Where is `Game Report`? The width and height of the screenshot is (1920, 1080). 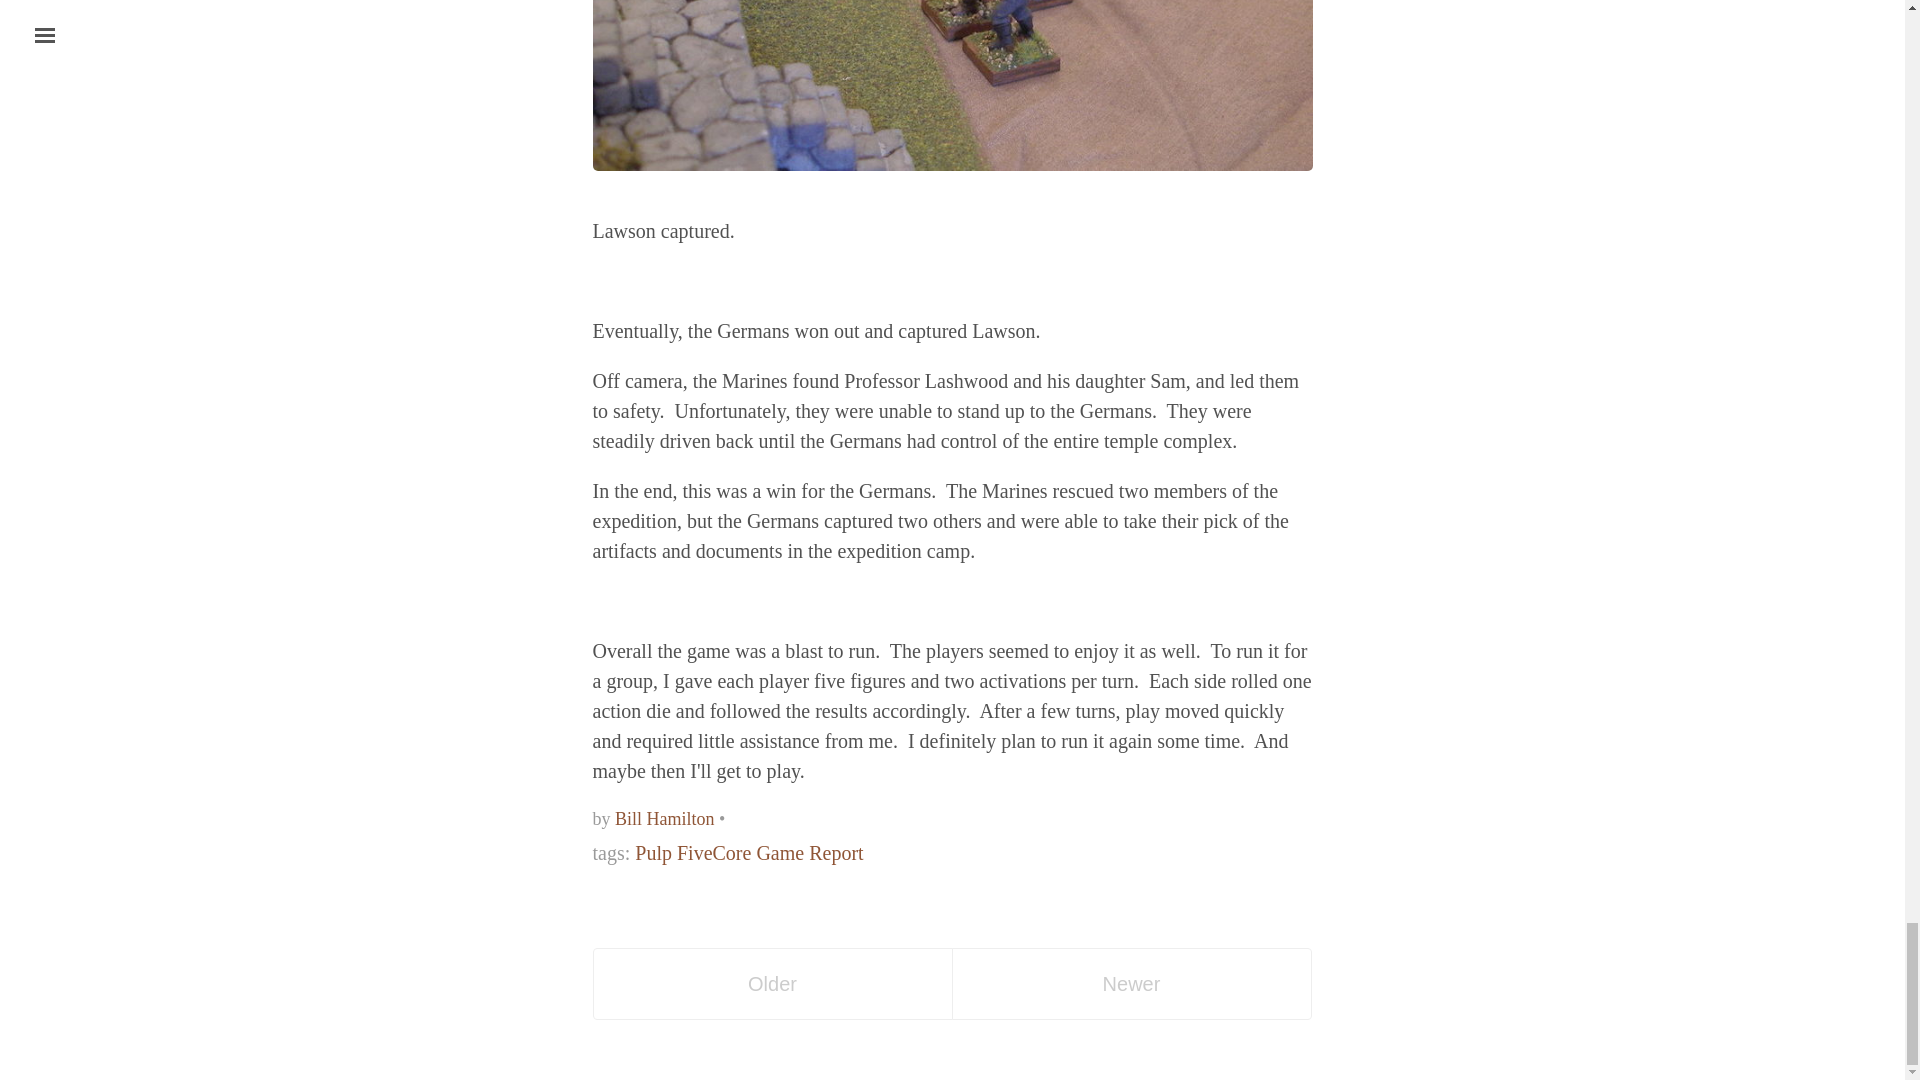
Game Report is located at coordinates (809, 853).